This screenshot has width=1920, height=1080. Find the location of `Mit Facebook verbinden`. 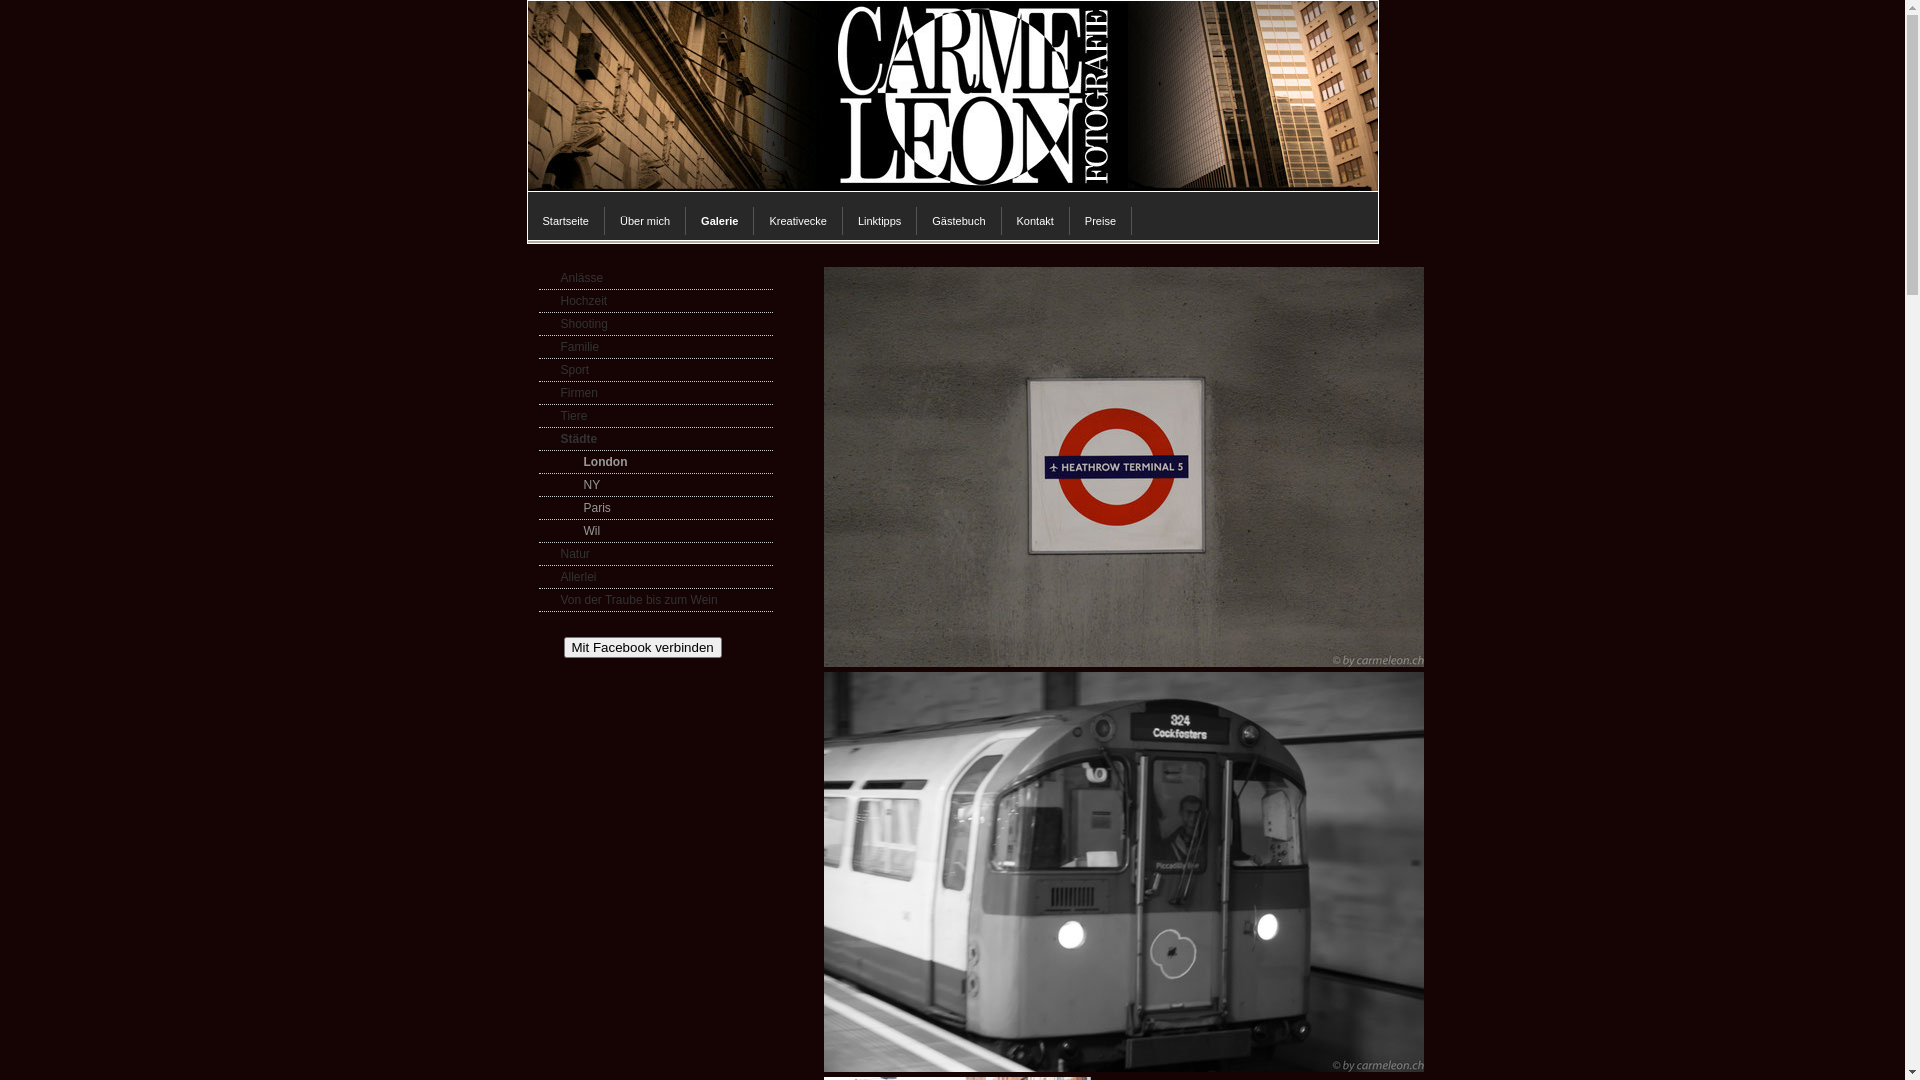

Mit Facebook verbinden is located at coordinates (643, 648).